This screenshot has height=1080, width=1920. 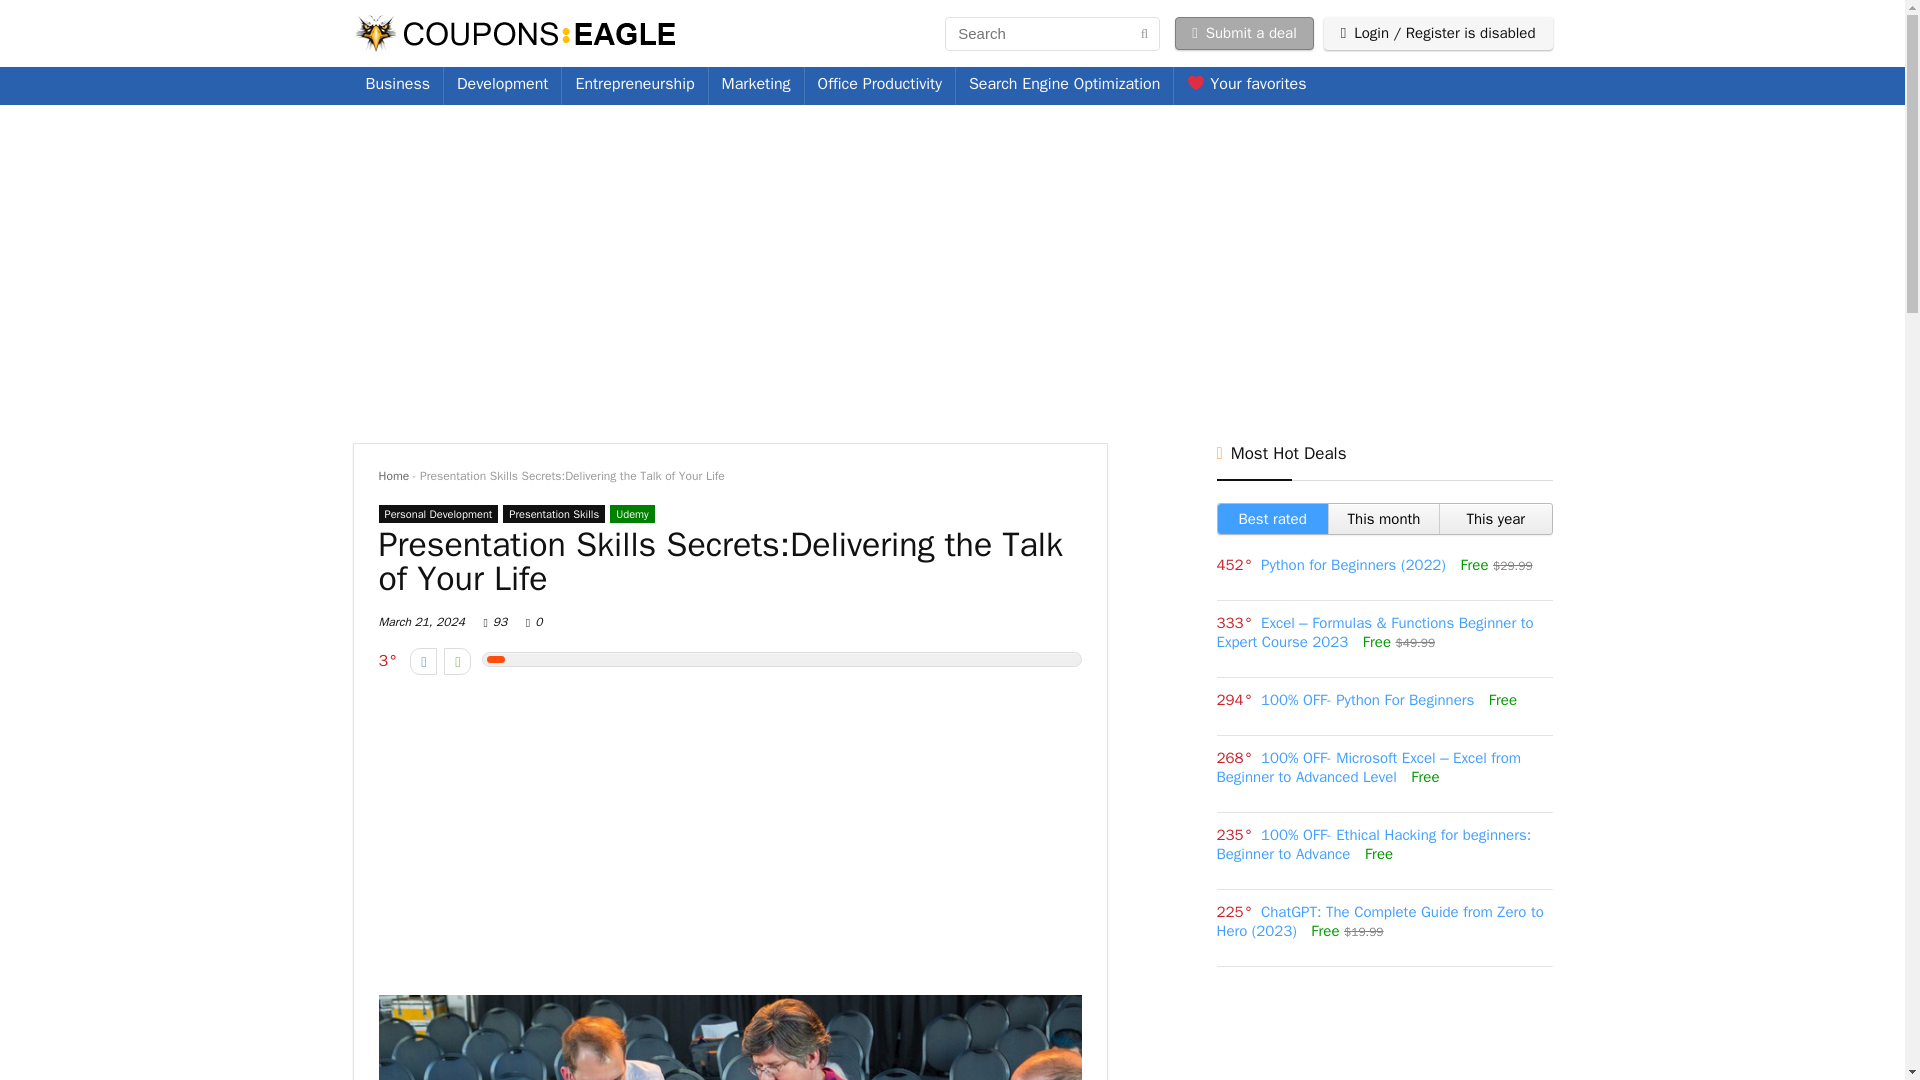 What do you see at coordinates (1244, 33) in the screenshot?
I see `Submit a deal` at bounding box center [1244, 33].